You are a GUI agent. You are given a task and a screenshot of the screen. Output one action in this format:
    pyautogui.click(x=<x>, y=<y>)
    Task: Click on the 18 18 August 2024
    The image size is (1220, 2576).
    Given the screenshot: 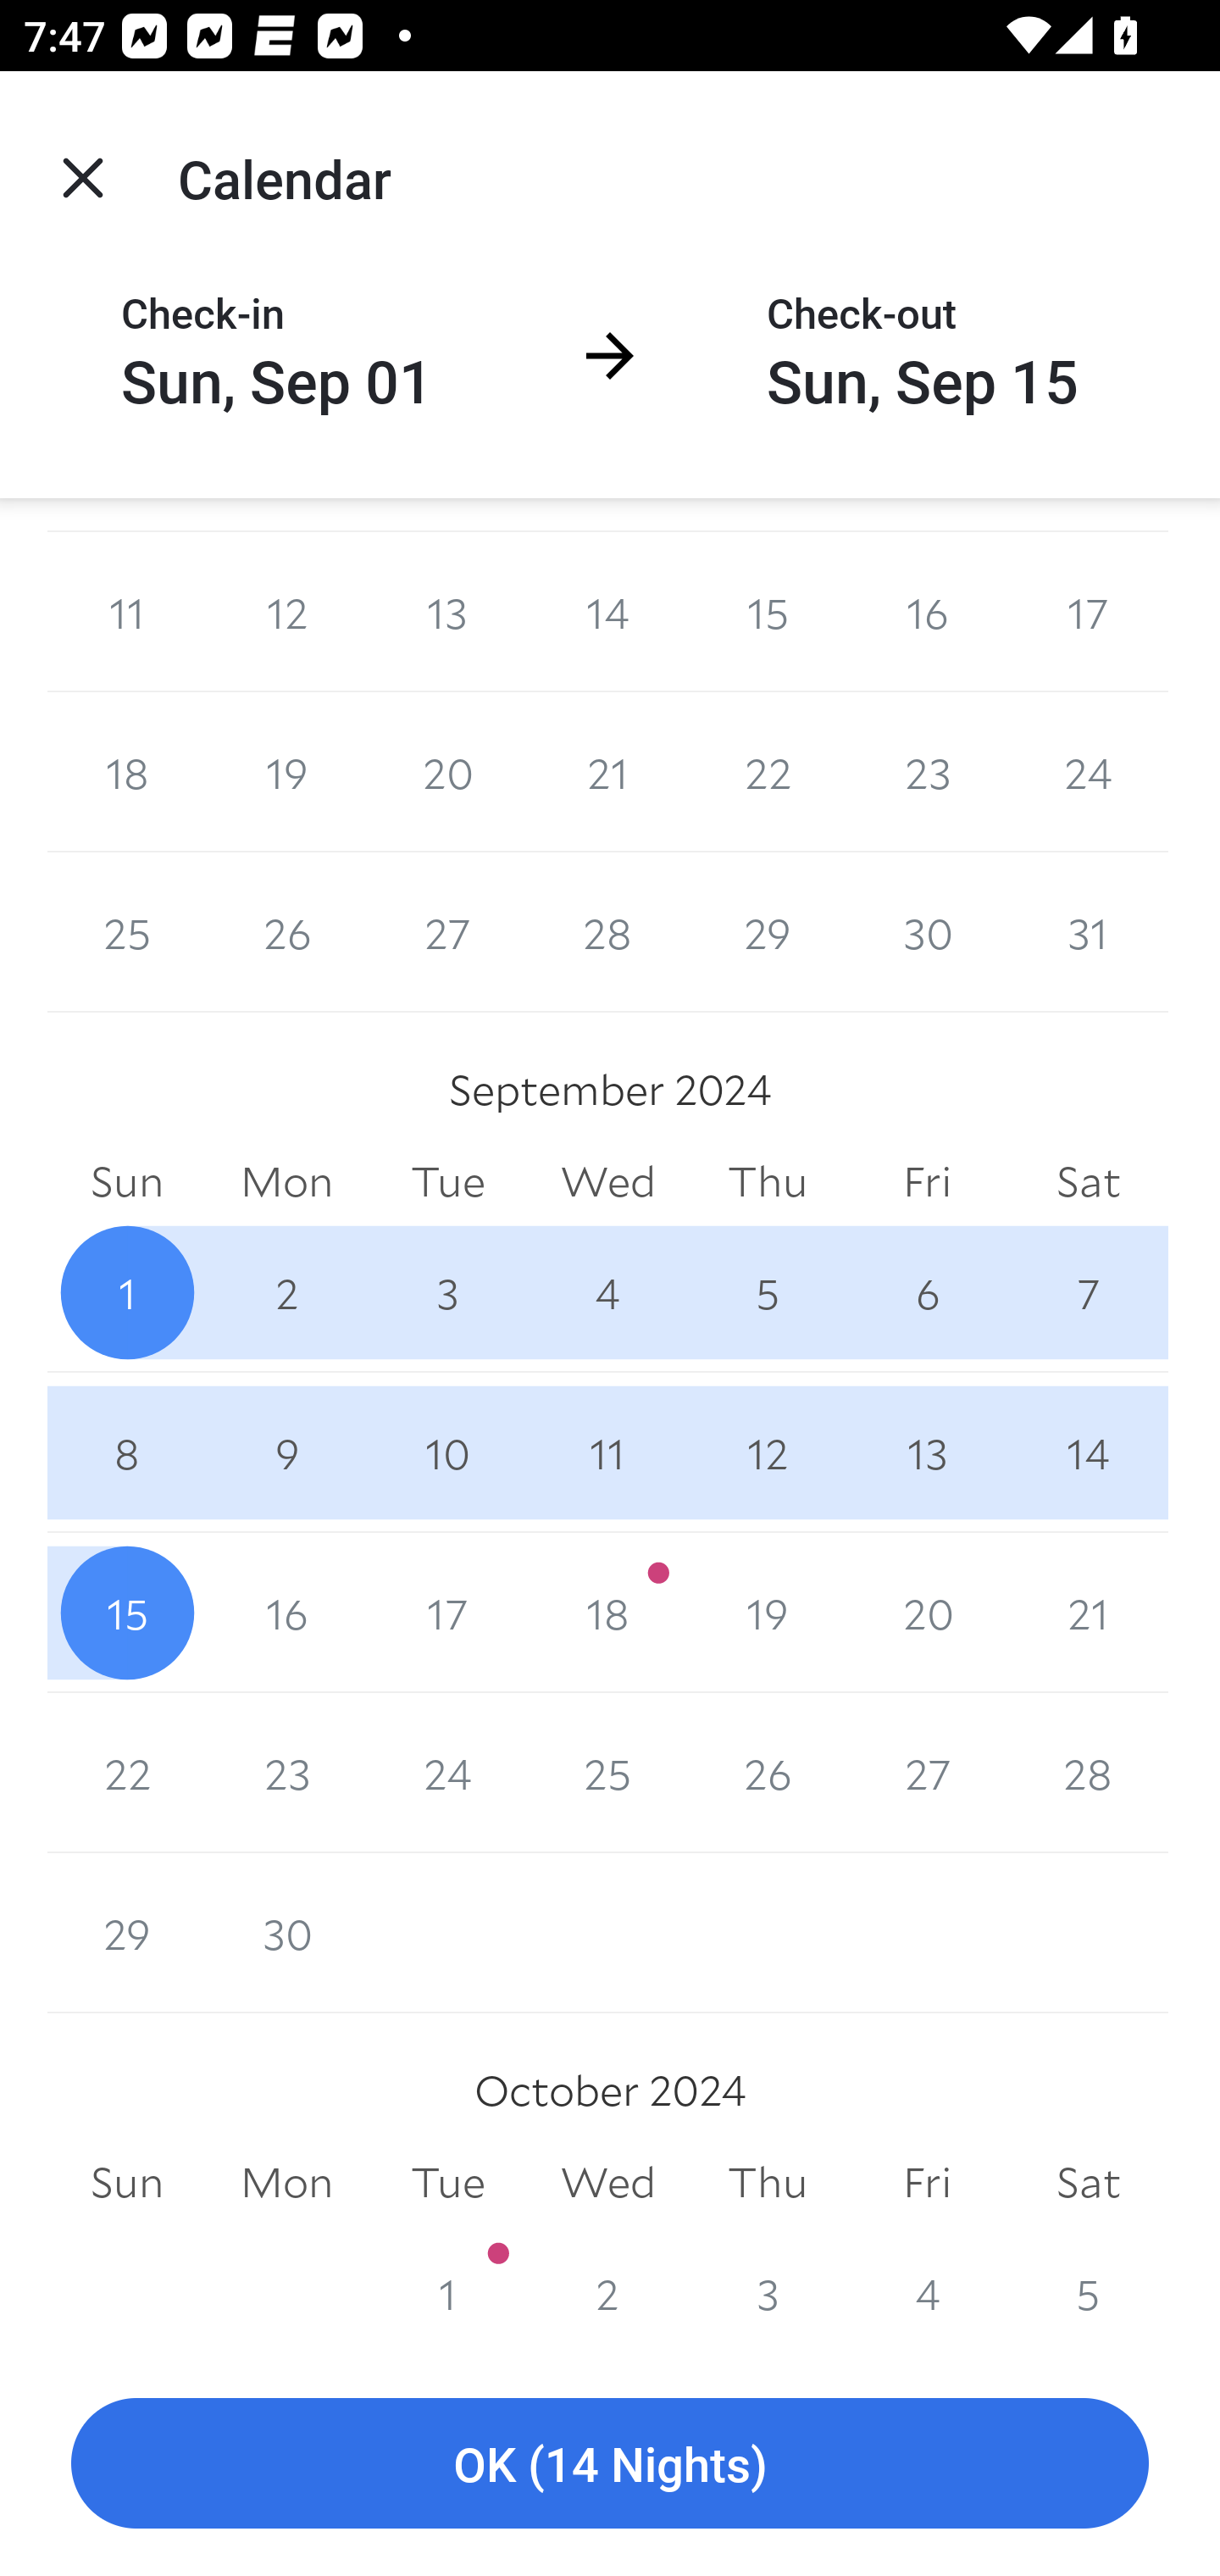 What is the action you would take?
    pyautogui.click(x=127, y=773)
    